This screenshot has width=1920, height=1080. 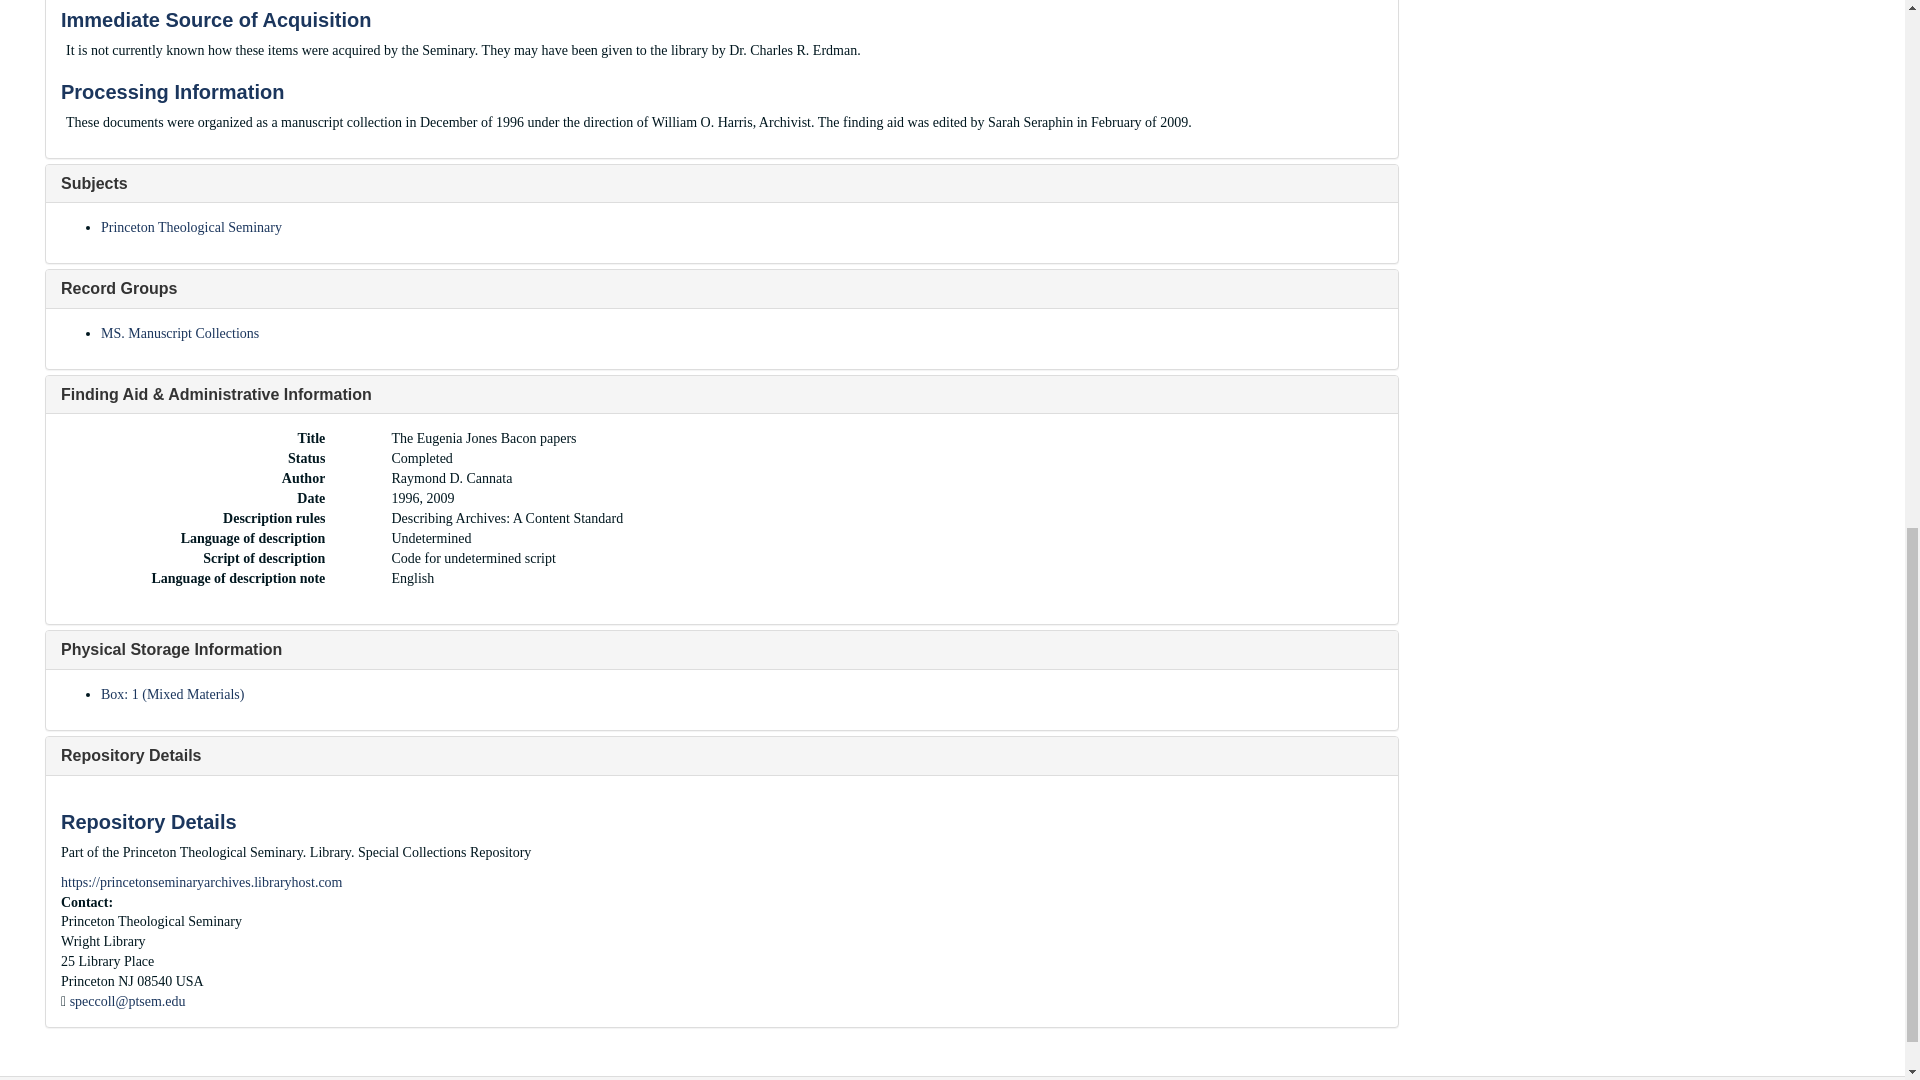 What do you see at coordinates (172, 649) in the screenshot?
I see `Physical Storage Information` at bounding box center [172, 649].